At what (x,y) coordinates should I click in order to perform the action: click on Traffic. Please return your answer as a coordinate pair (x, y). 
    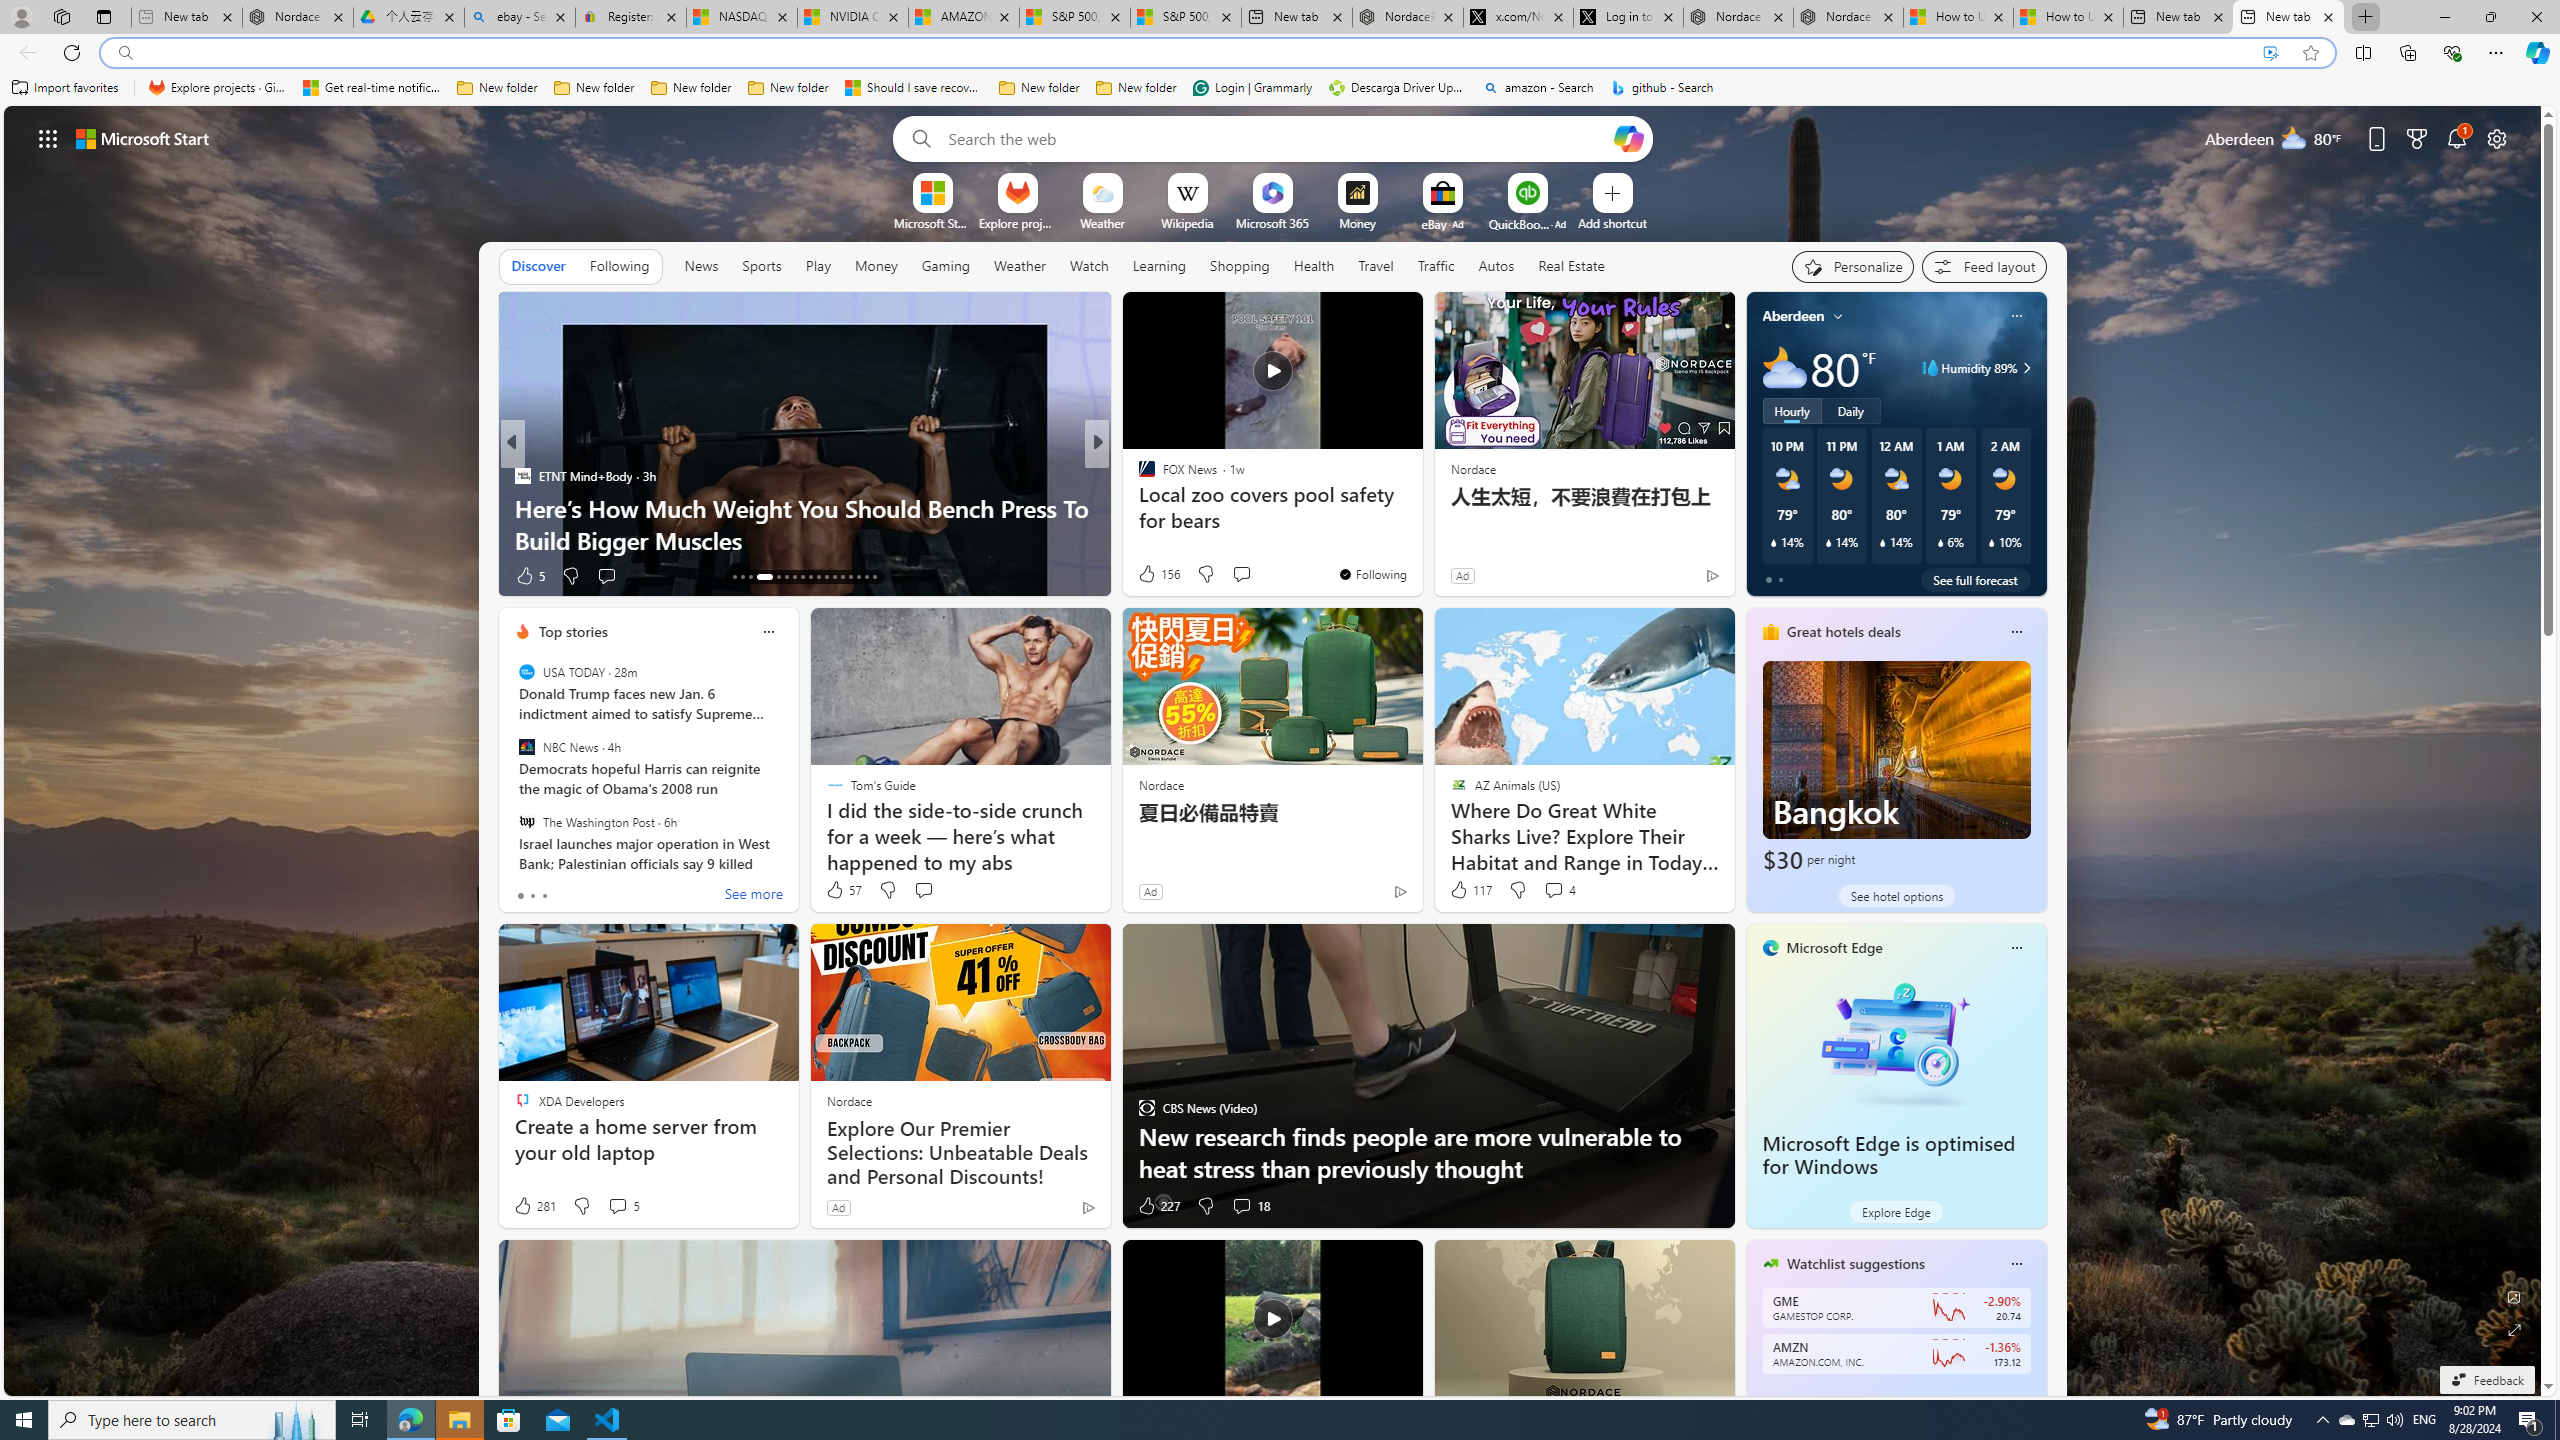
    Looking at the image, I should click on (1436, 266).